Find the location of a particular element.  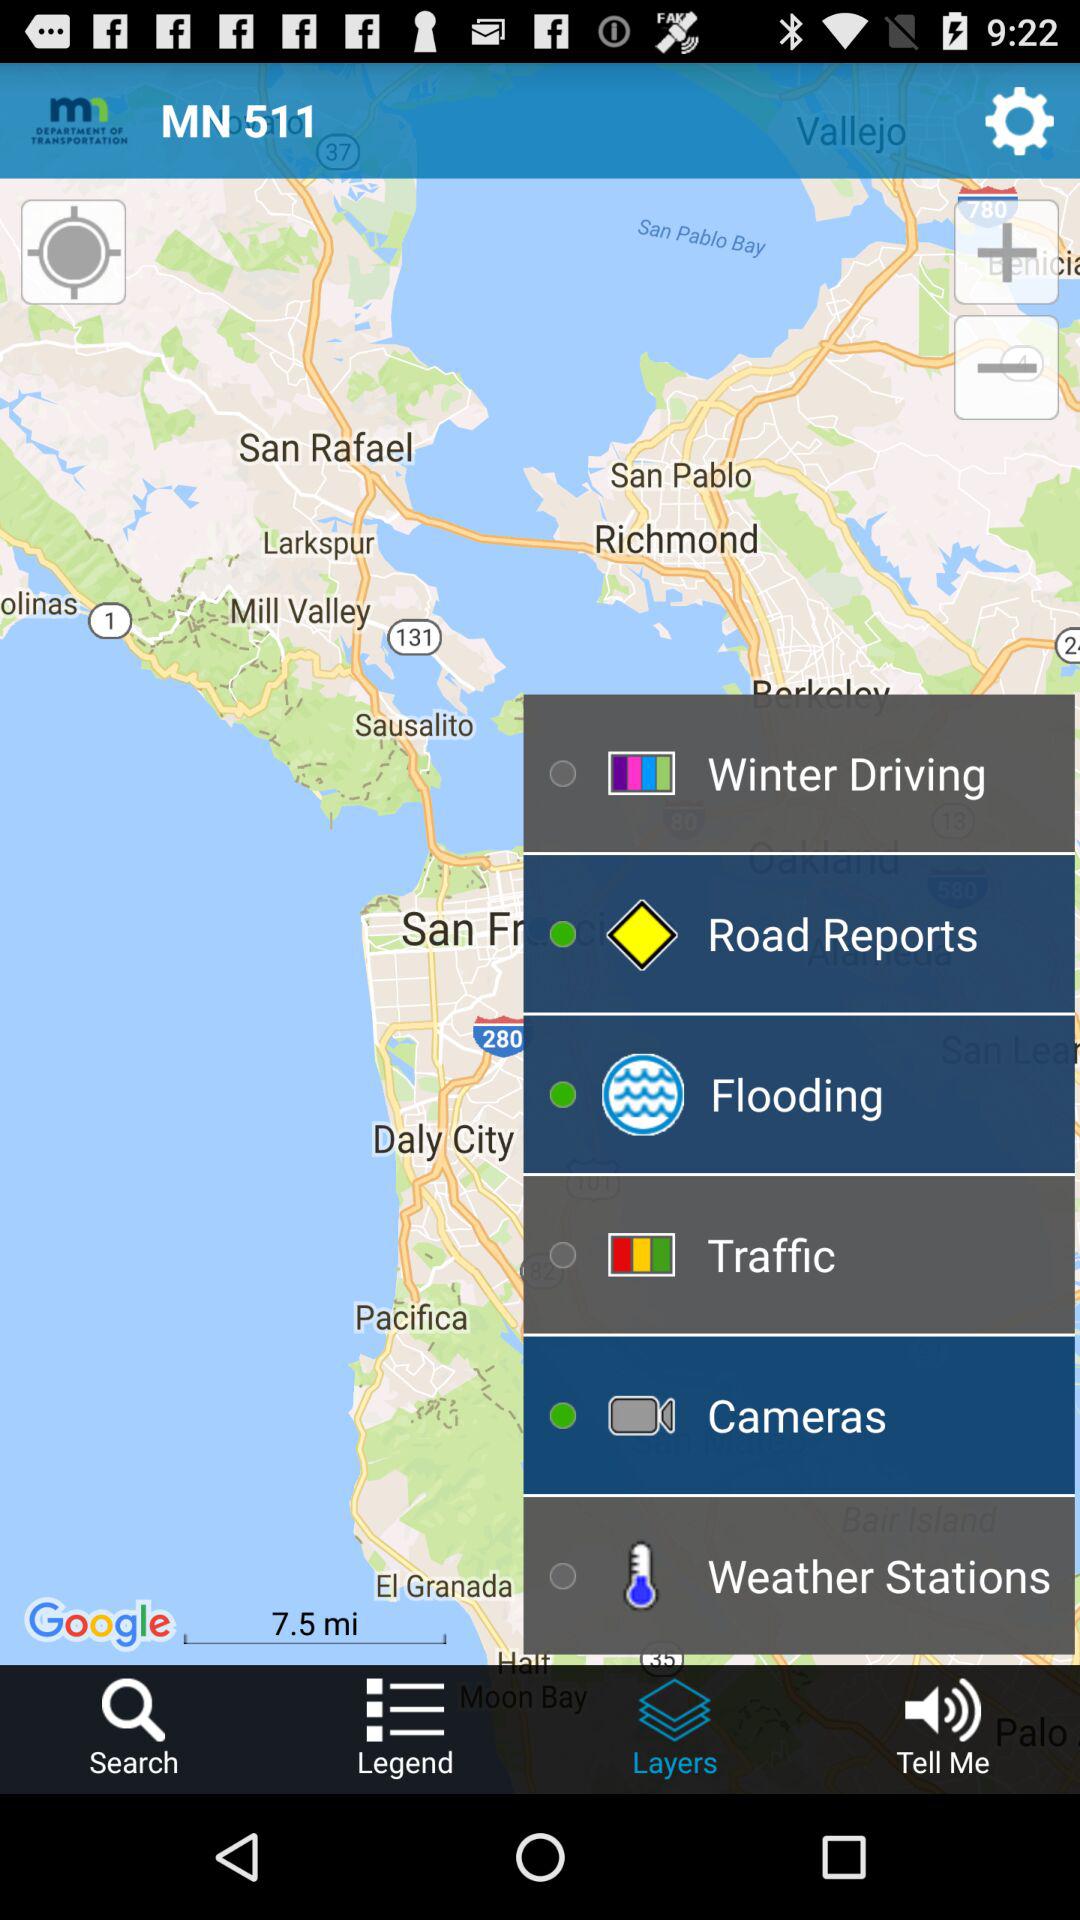

tap the item next to the mn 511 is located at coordinates (1020, 120).